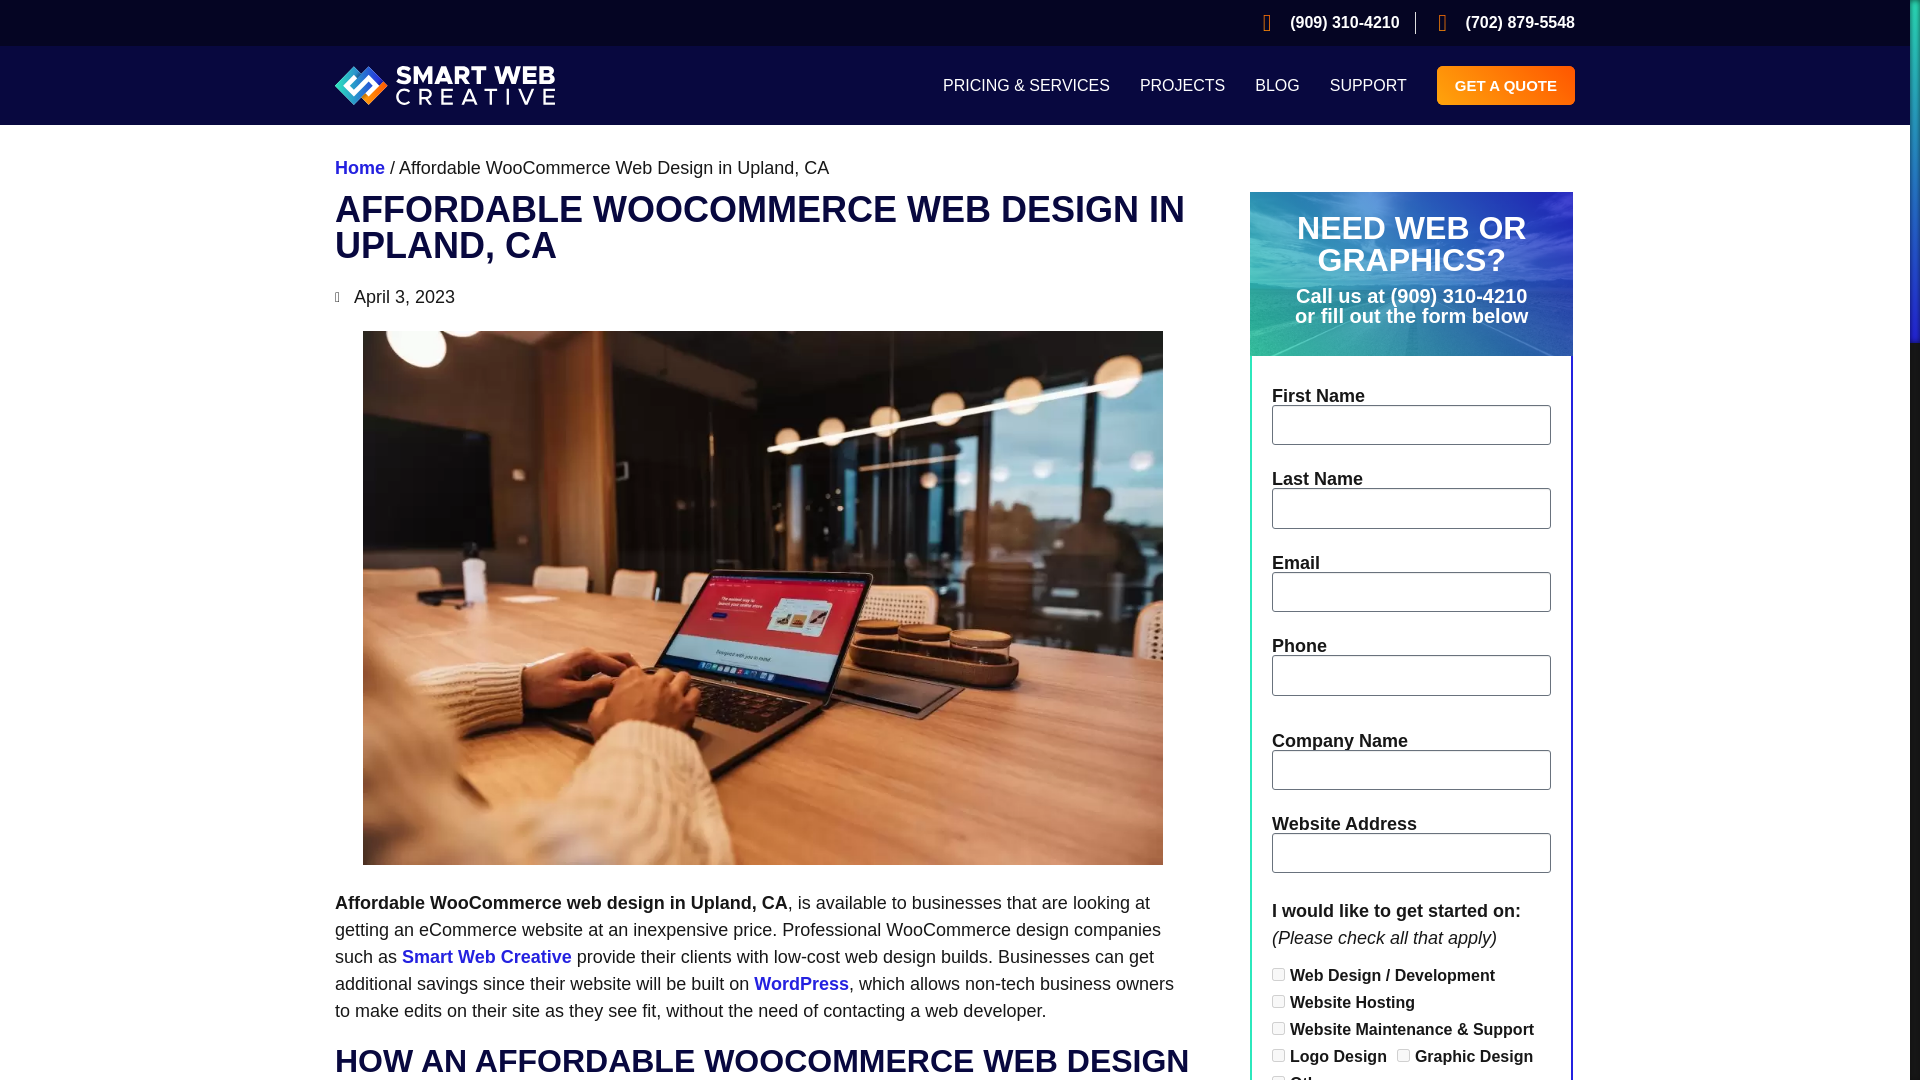 The image size is (1920, 1080). Describe the element at coordinates (1182, 85) in the screenshot. I see `PROJECTS` at that location.